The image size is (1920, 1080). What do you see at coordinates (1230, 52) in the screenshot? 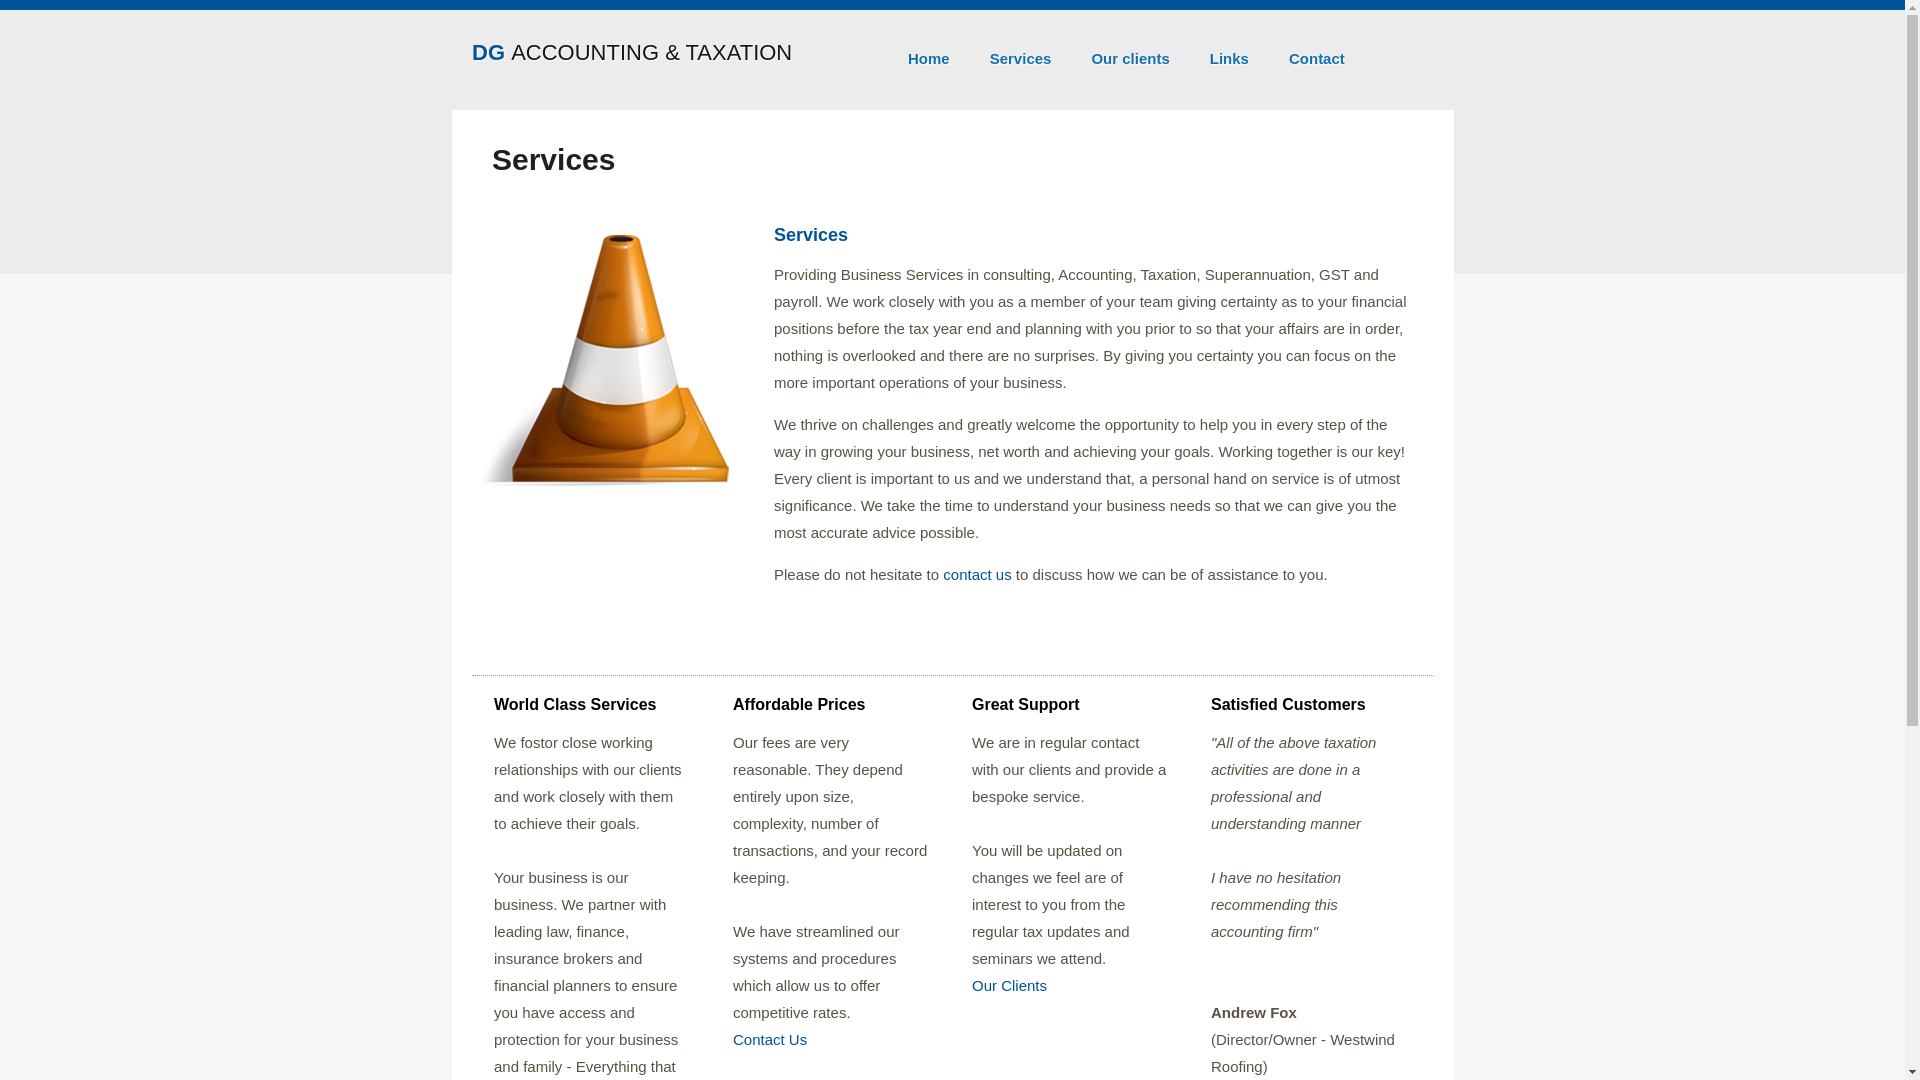
I see `Links` at bounding box center [1230, 52].